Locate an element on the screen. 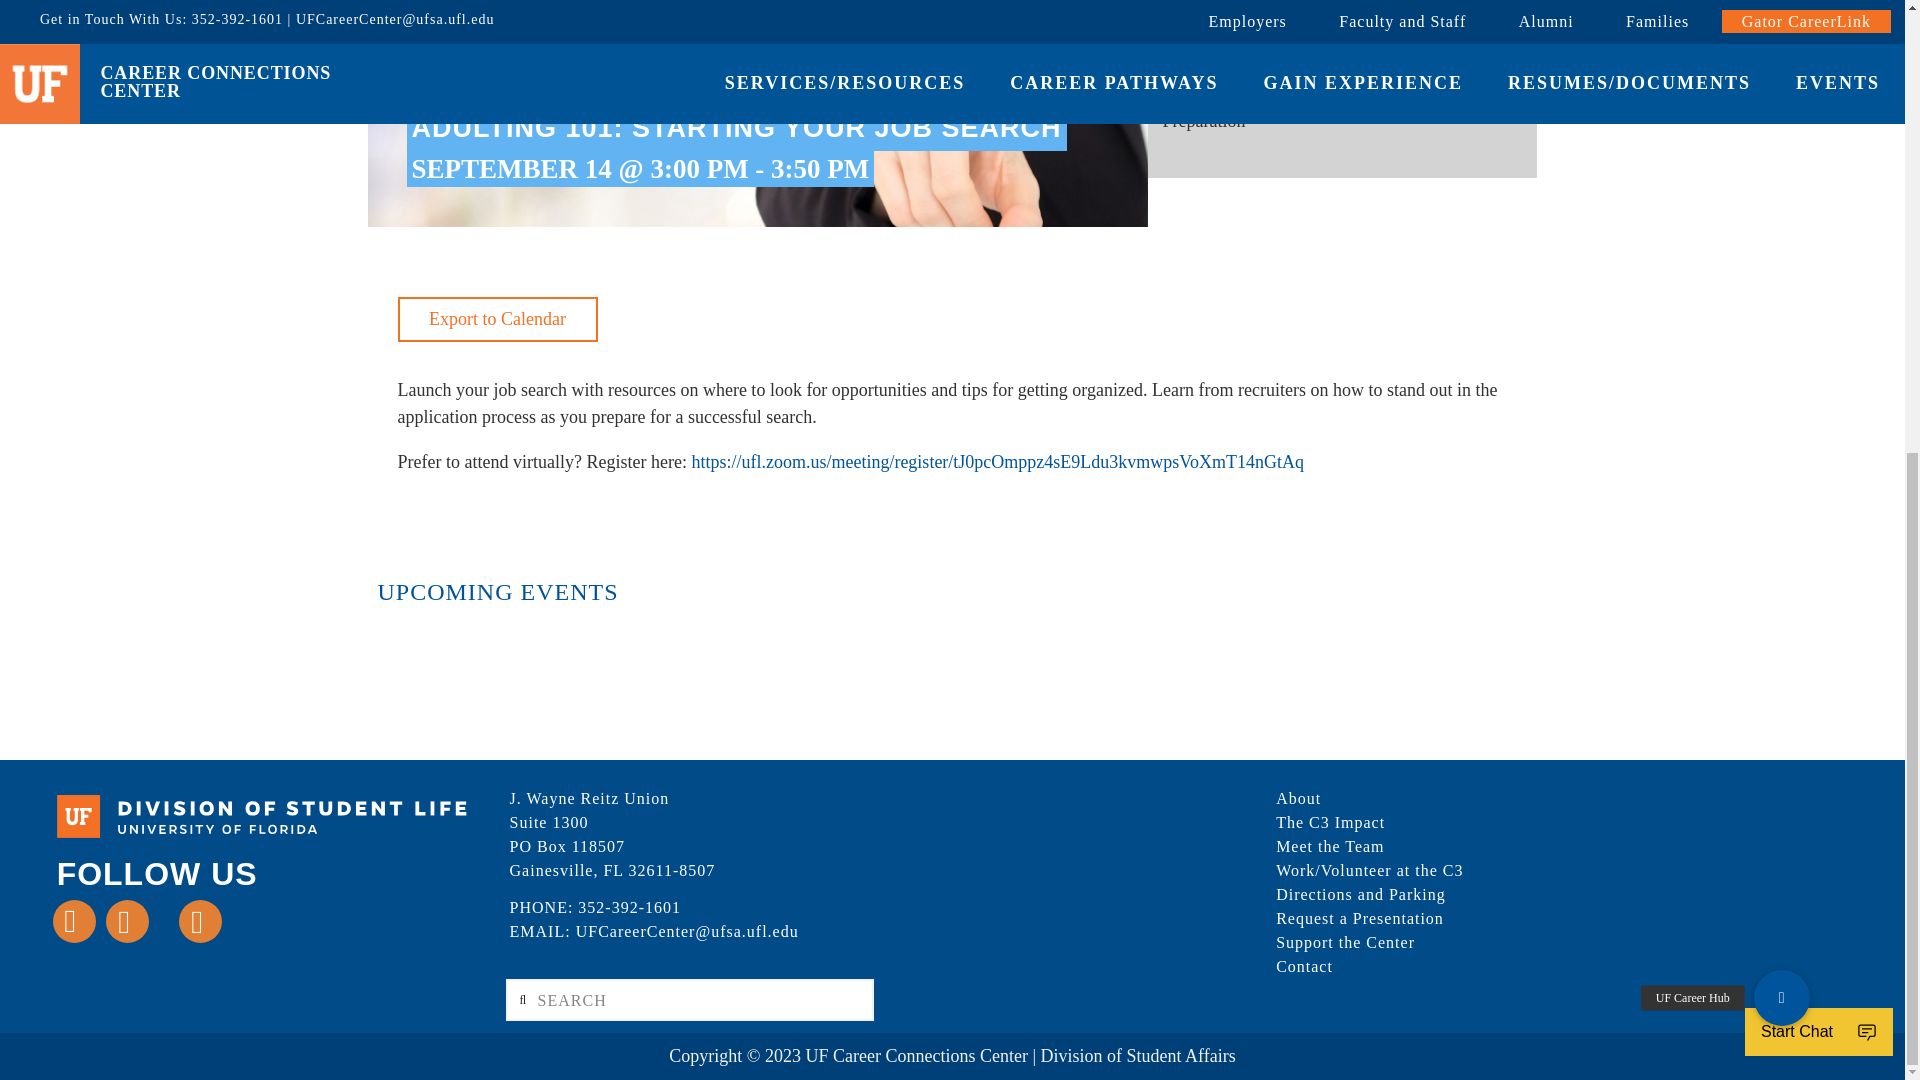 The image size is (1920, 1080). Facebook is located at coordinates (74, 920).